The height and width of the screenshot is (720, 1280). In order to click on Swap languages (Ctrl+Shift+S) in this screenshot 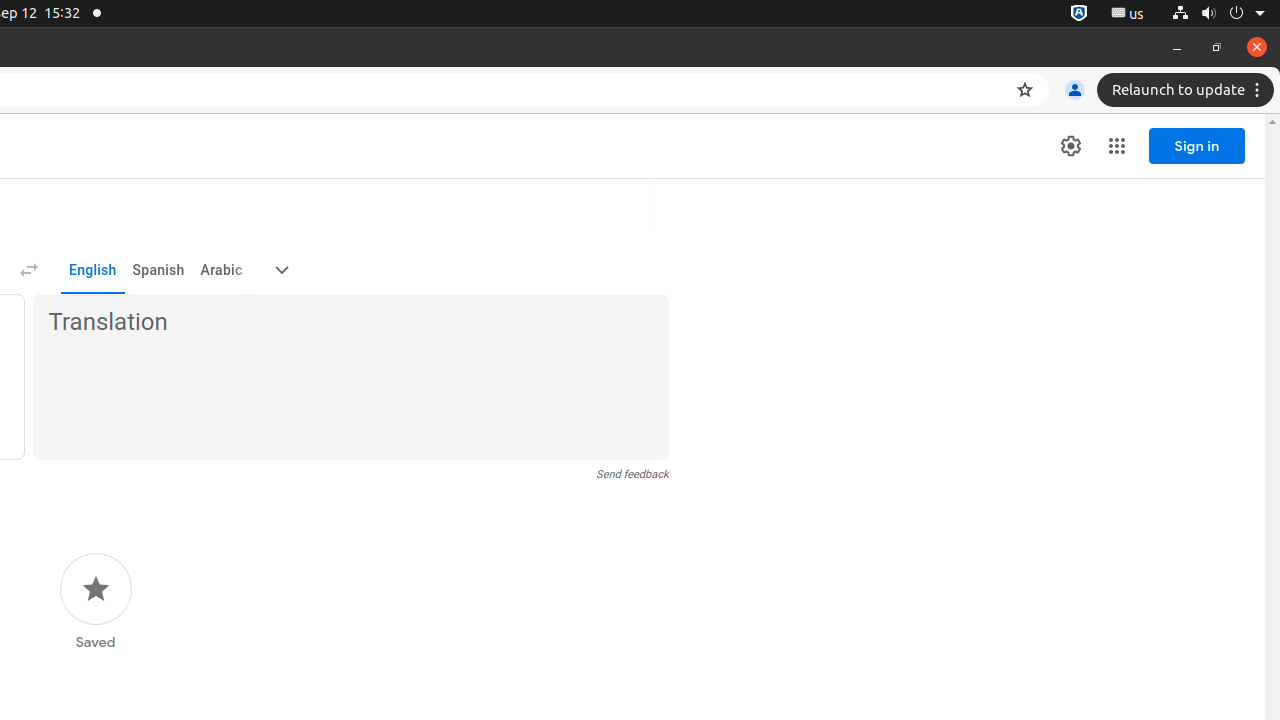, I will do `click(28, 270)`.